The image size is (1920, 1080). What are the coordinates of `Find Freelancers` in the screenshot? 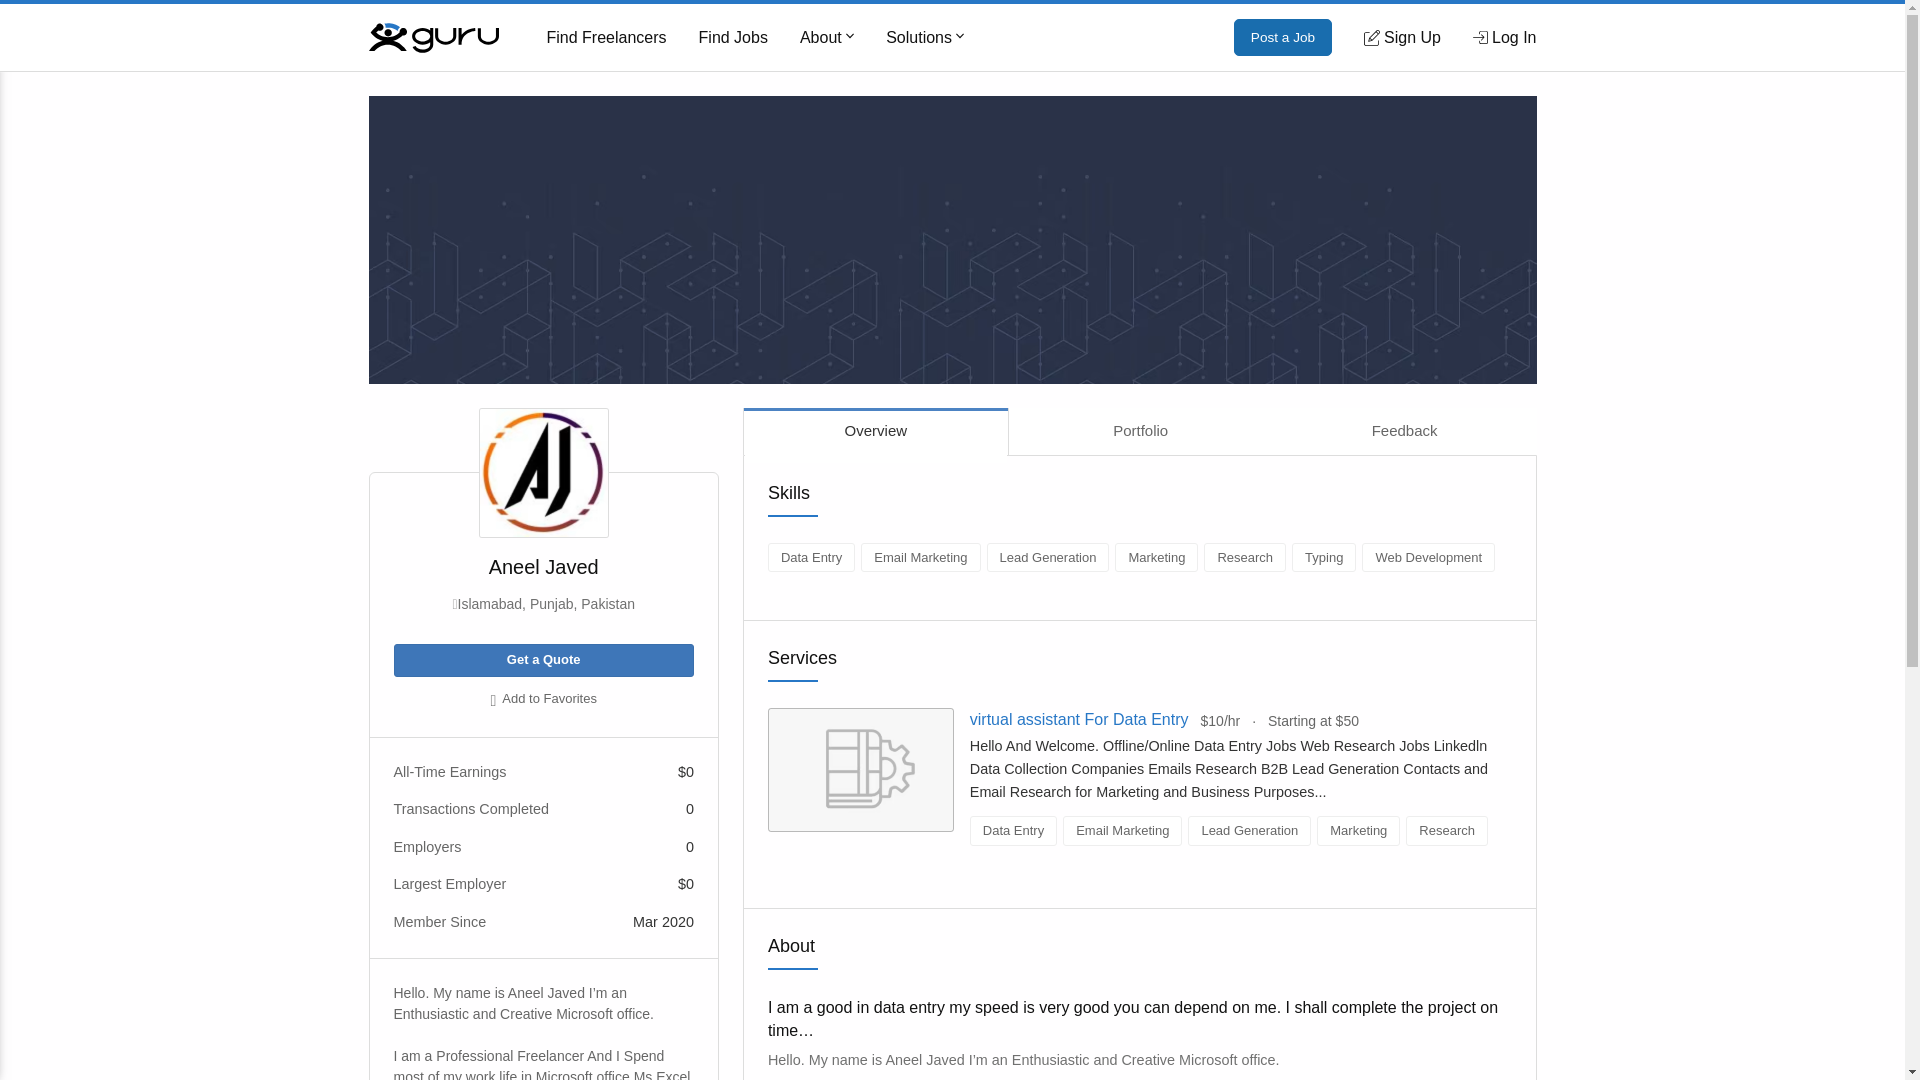 It's located at (606, 38).